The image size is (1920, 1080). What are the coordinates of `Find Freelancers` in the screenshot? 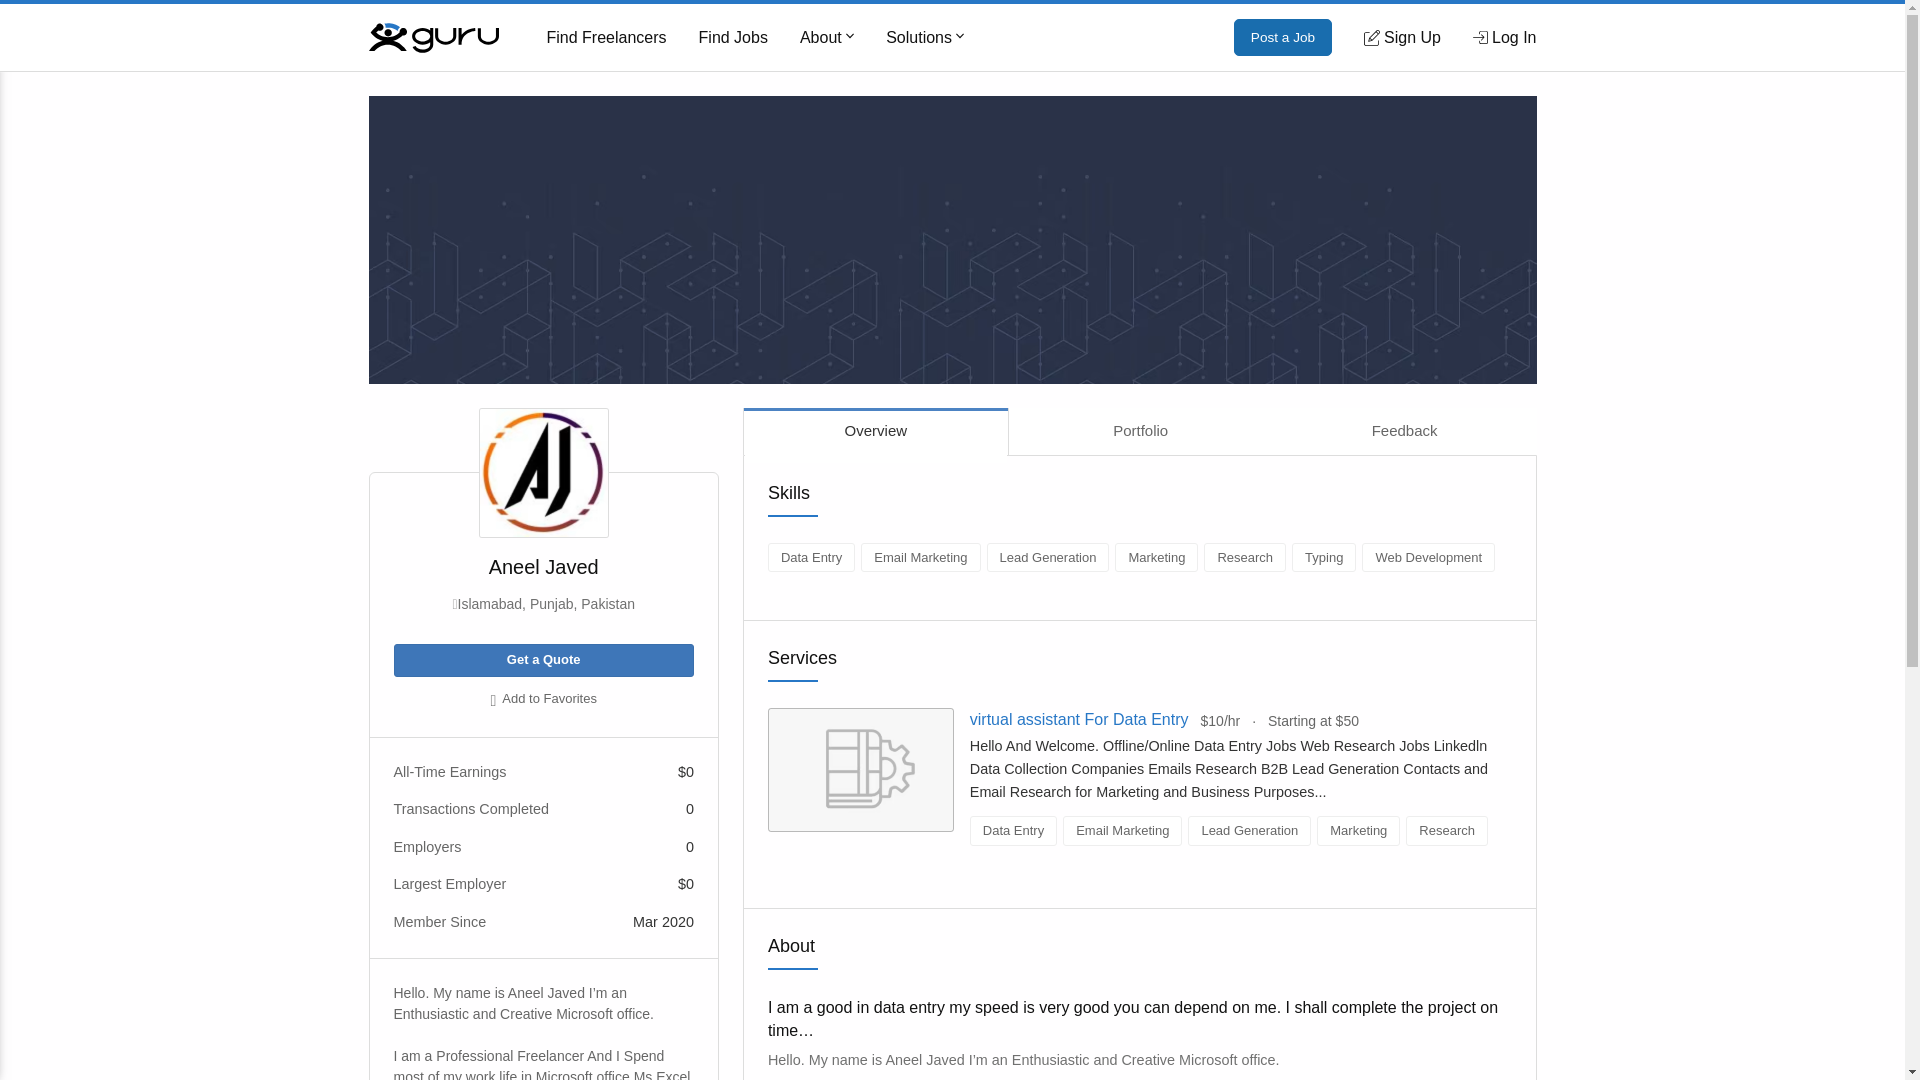 It's located at (606, 38).